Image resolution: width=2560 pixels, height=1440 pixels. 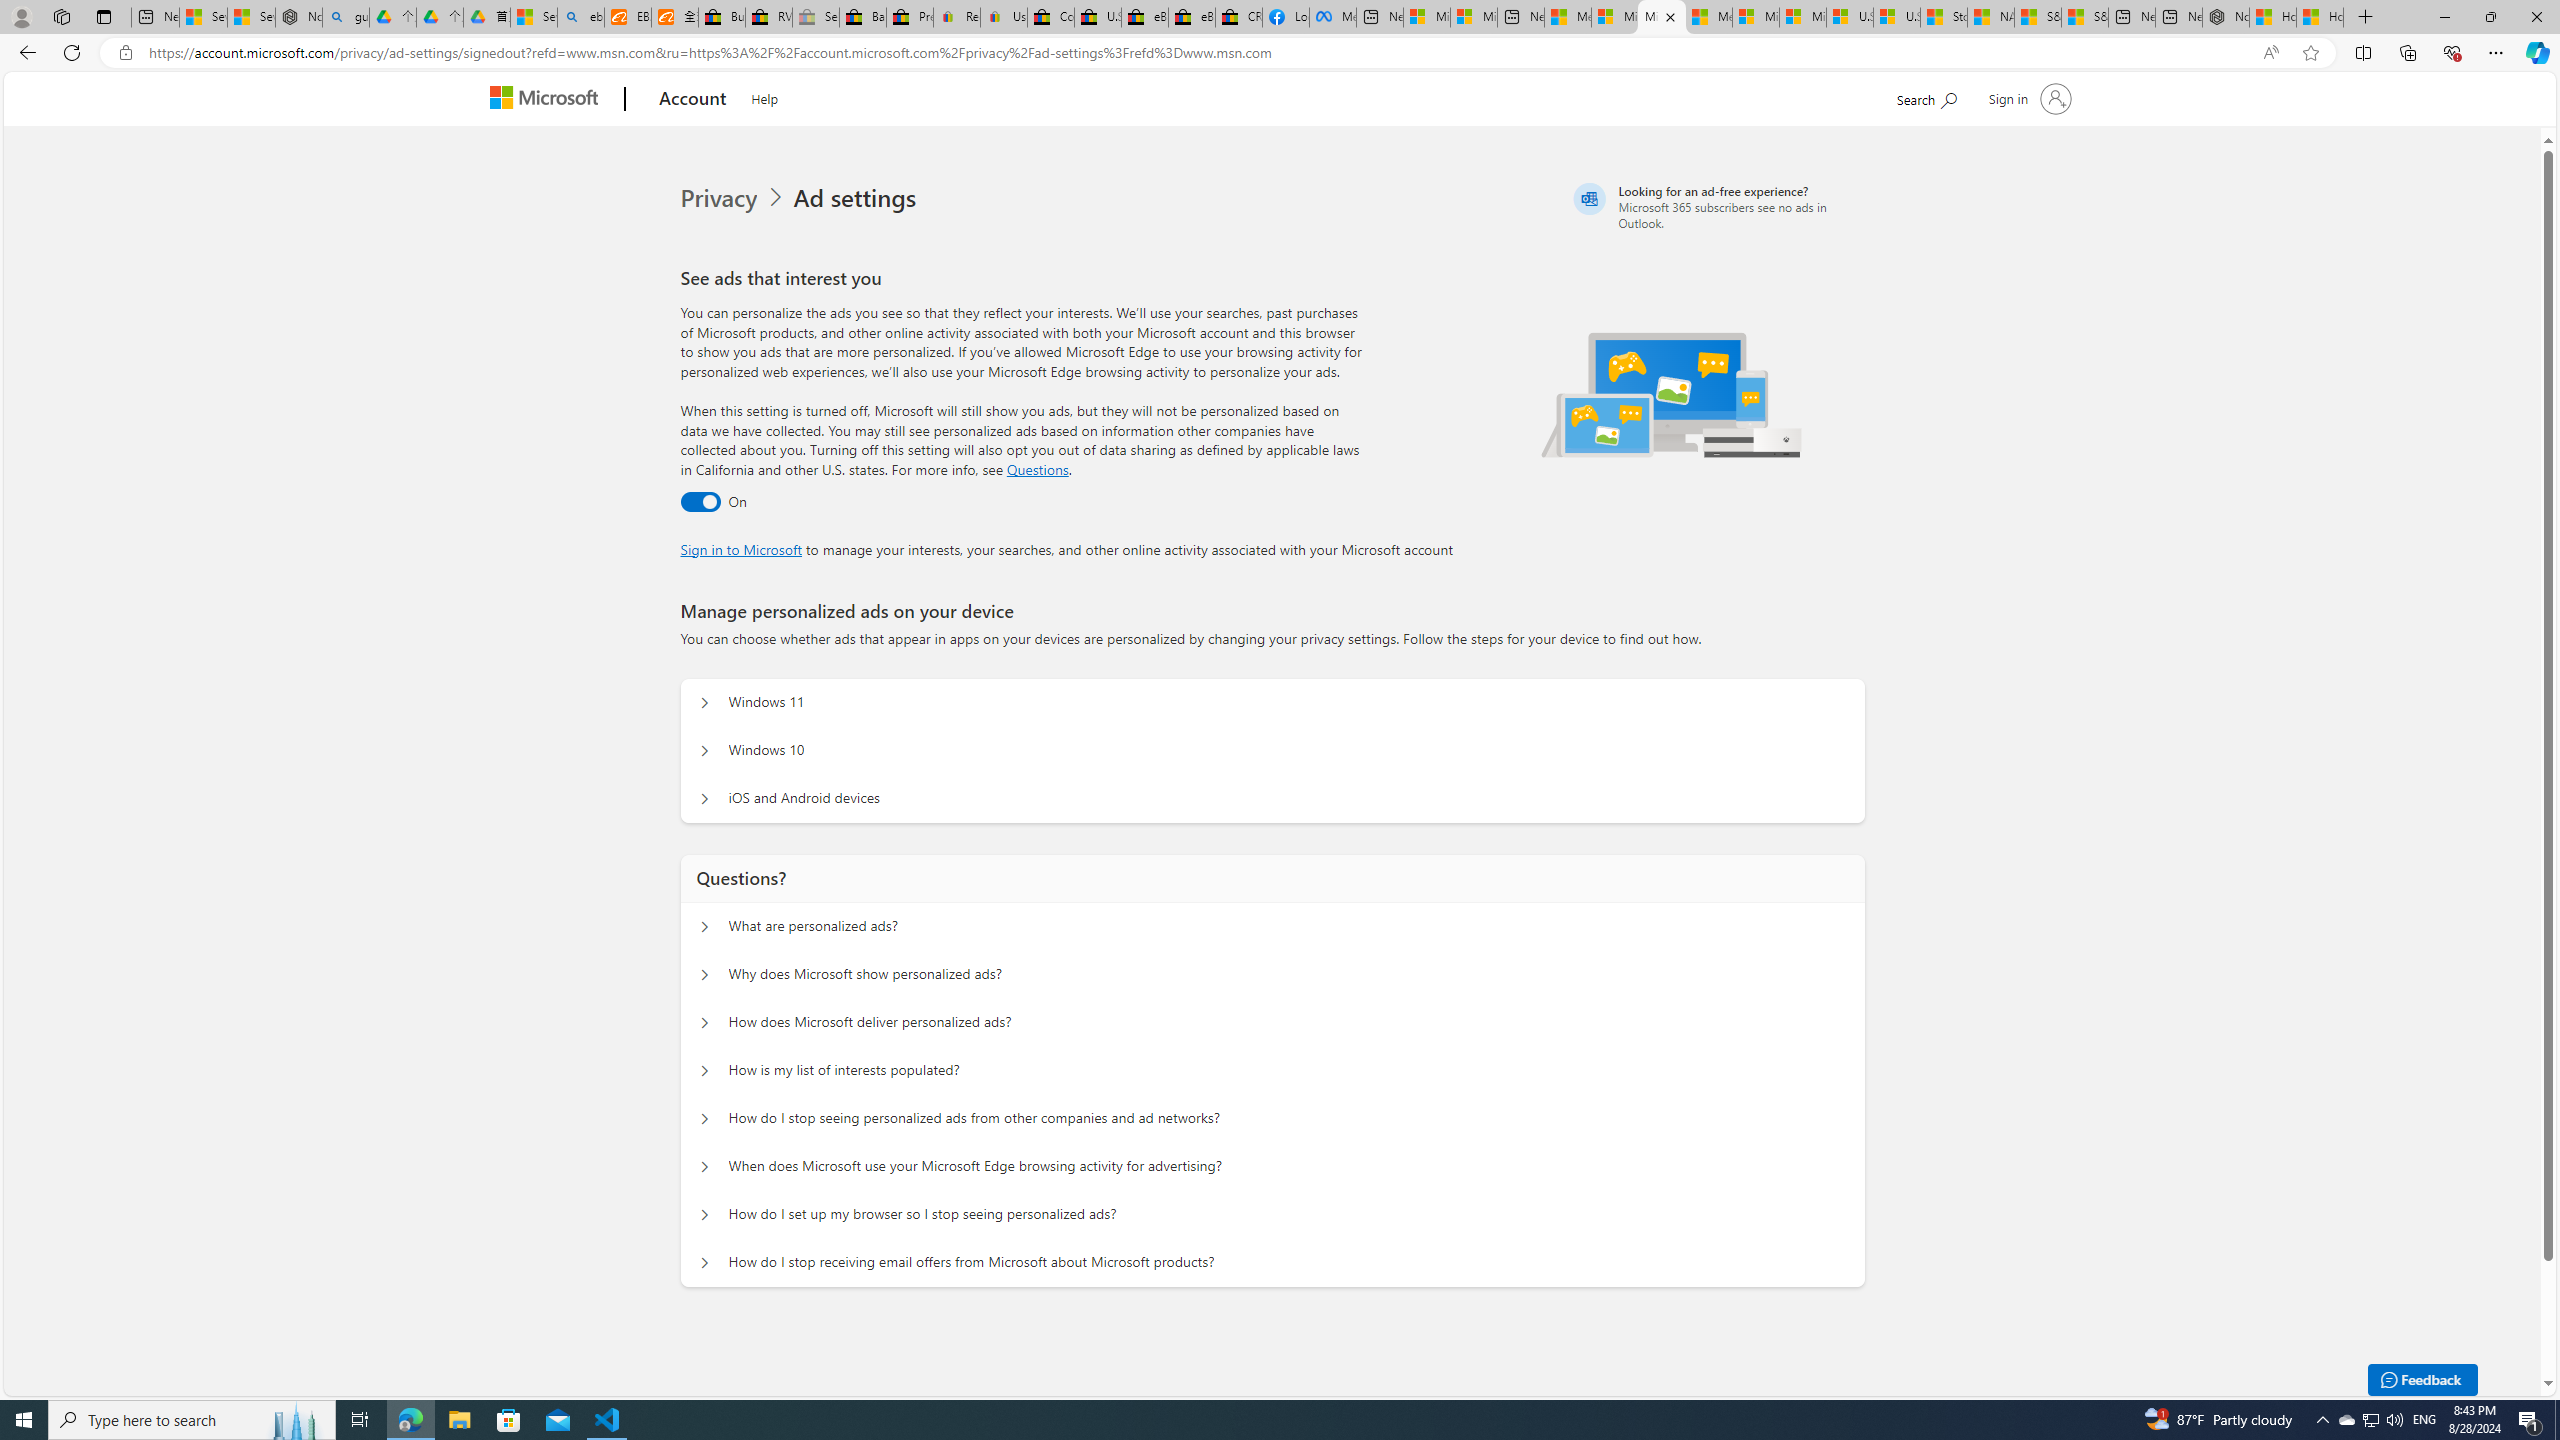 I want to click on Ad settings toggle, so click(x=700, y=502).